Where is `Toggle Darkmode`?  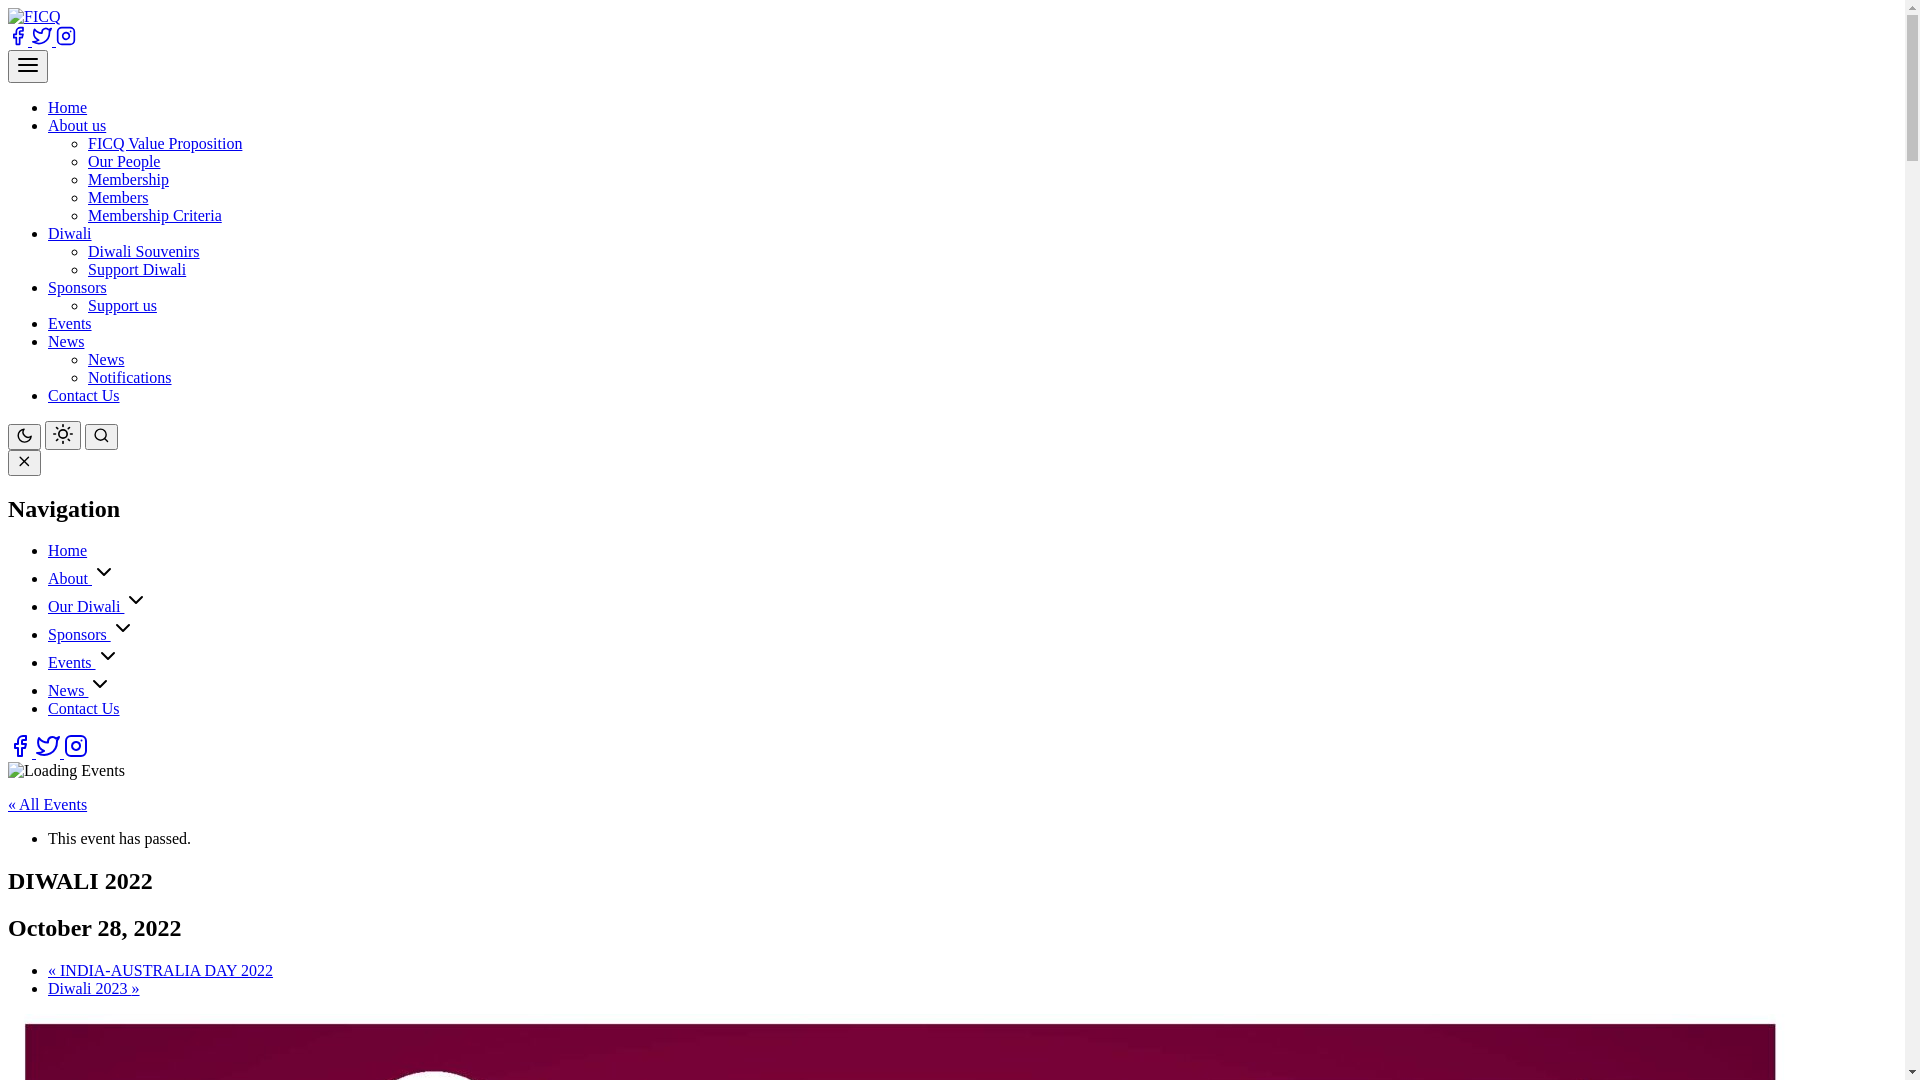
Toggle Darkmode is located at coordinates (24, 437).